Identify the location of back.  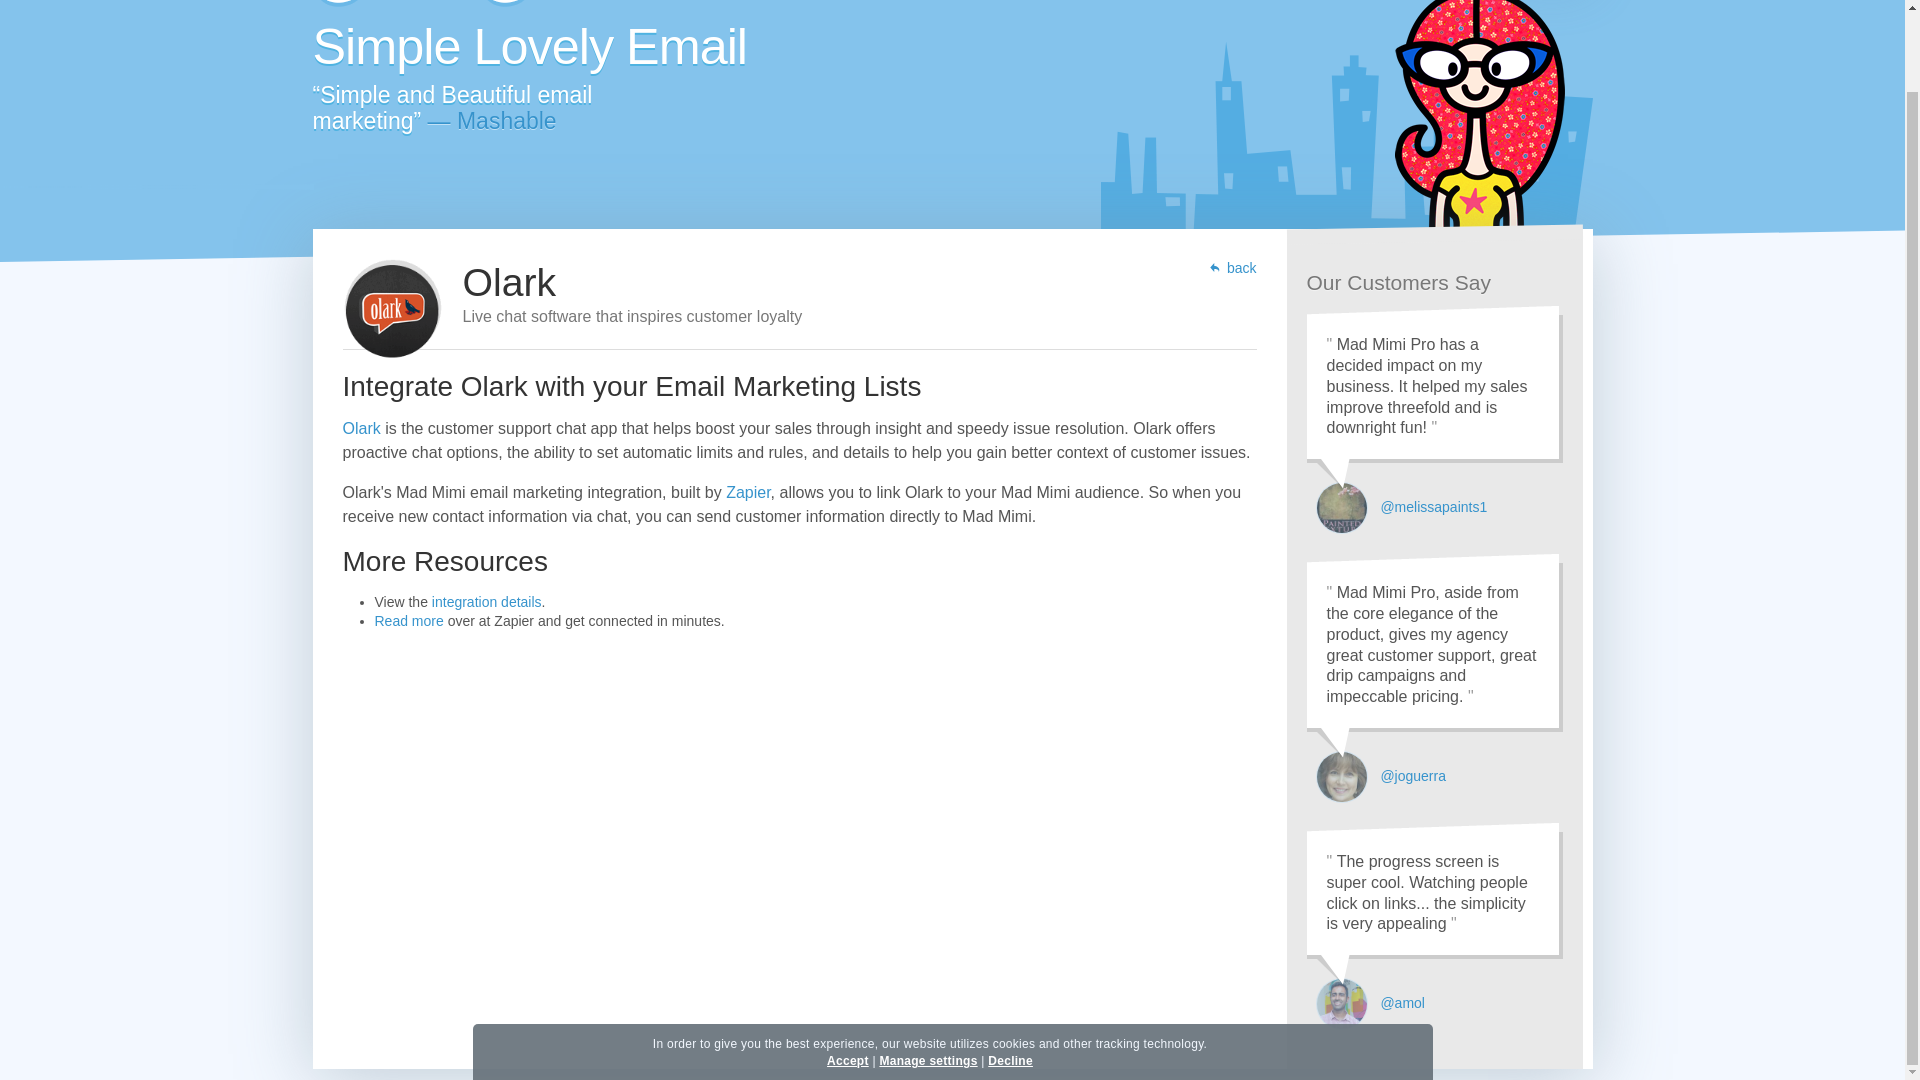
(1231, 268).